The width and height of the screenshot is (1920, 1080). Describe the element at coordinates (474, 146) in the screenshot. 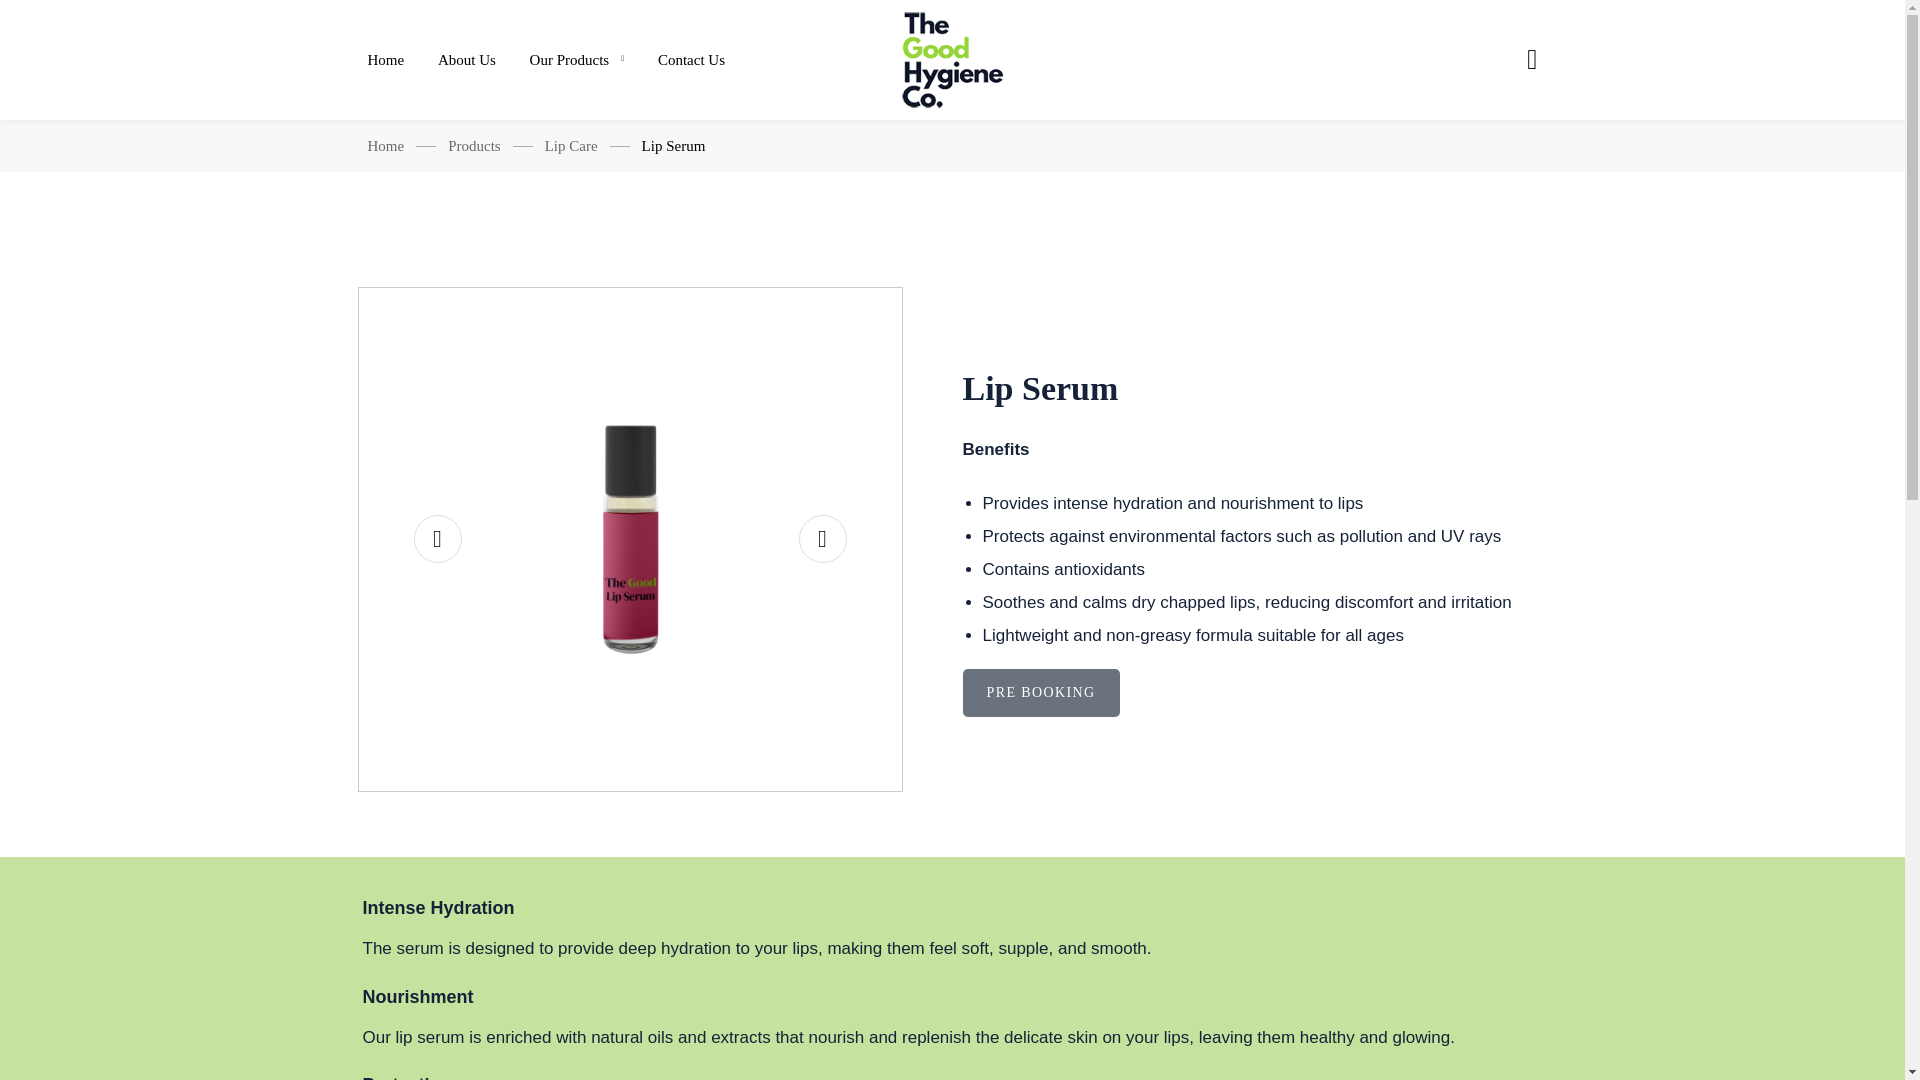

I see `Products` at that location.